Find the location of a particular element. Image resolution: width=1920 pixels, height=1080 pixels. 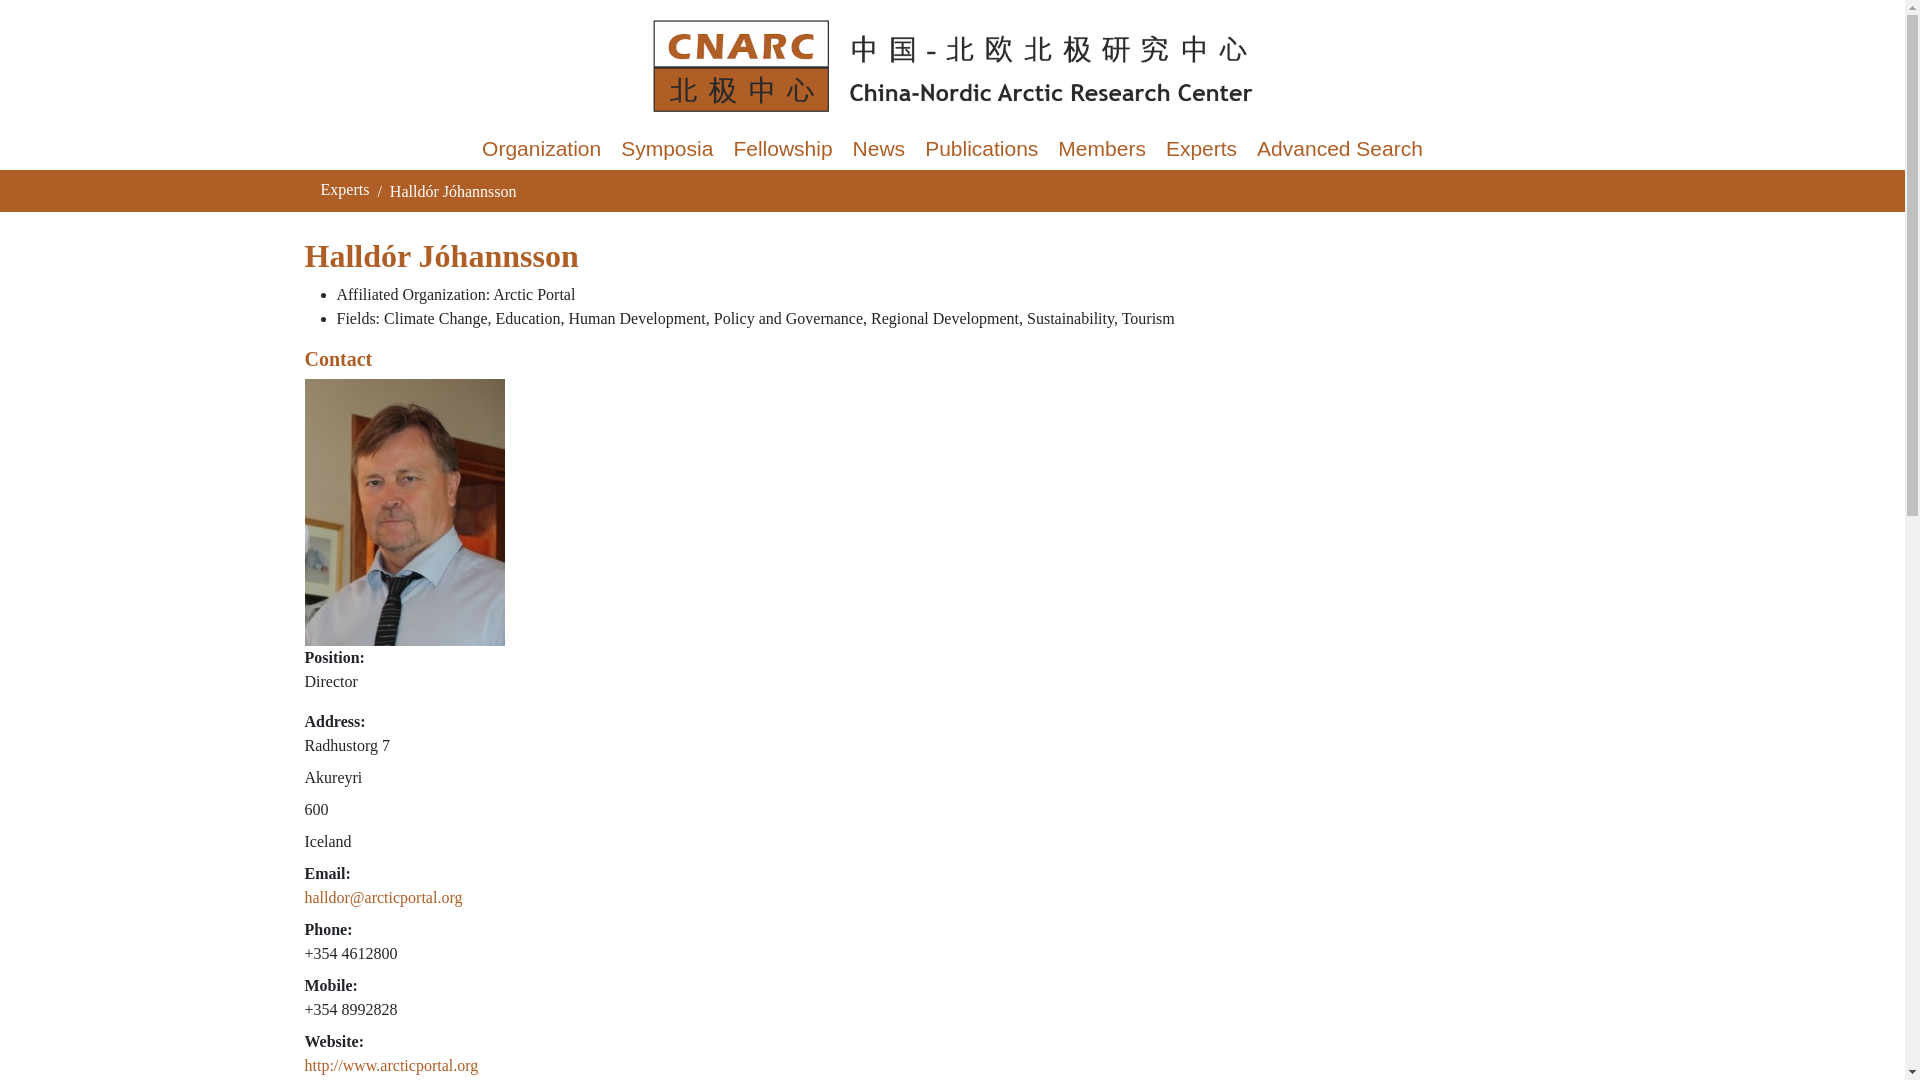

Experts is located at coordinates (344, 188).